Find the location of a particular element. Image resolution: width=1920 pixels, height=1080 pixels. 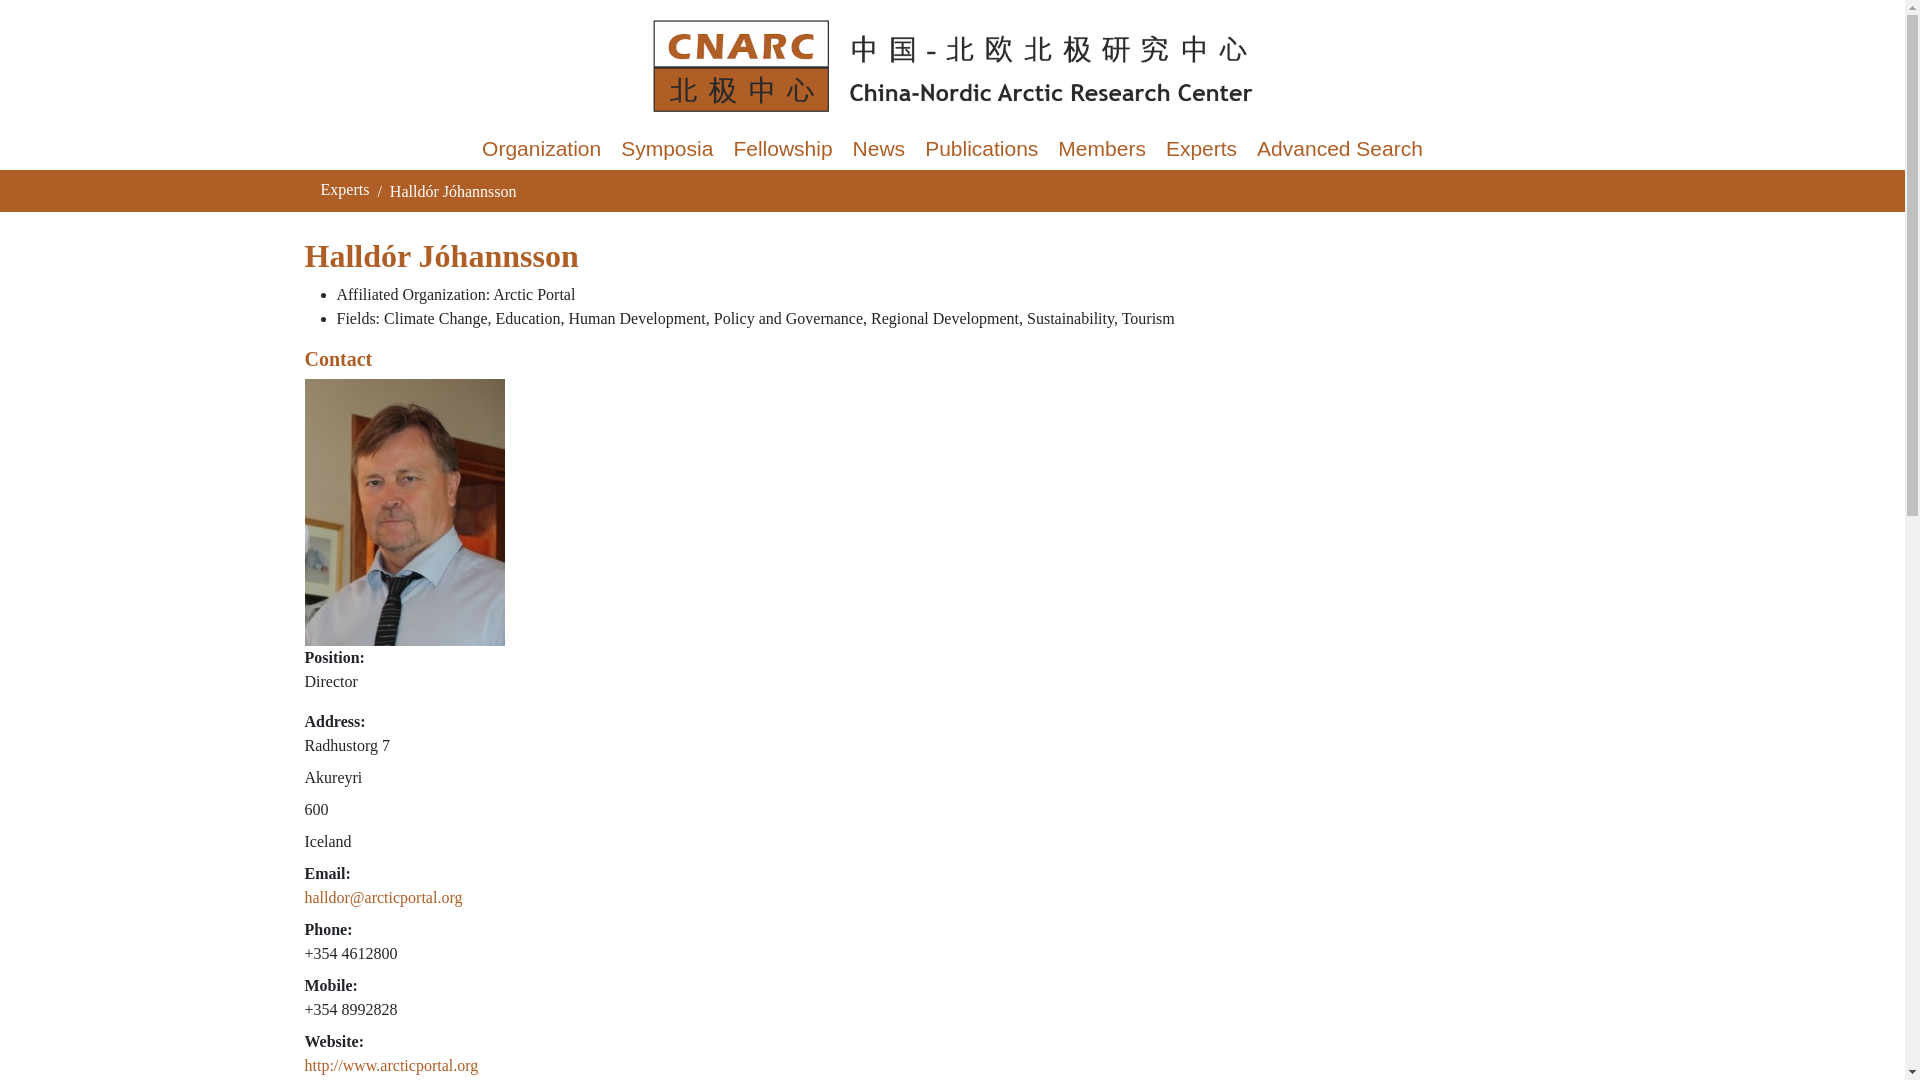

Experts is located at coordinates (344, 188).